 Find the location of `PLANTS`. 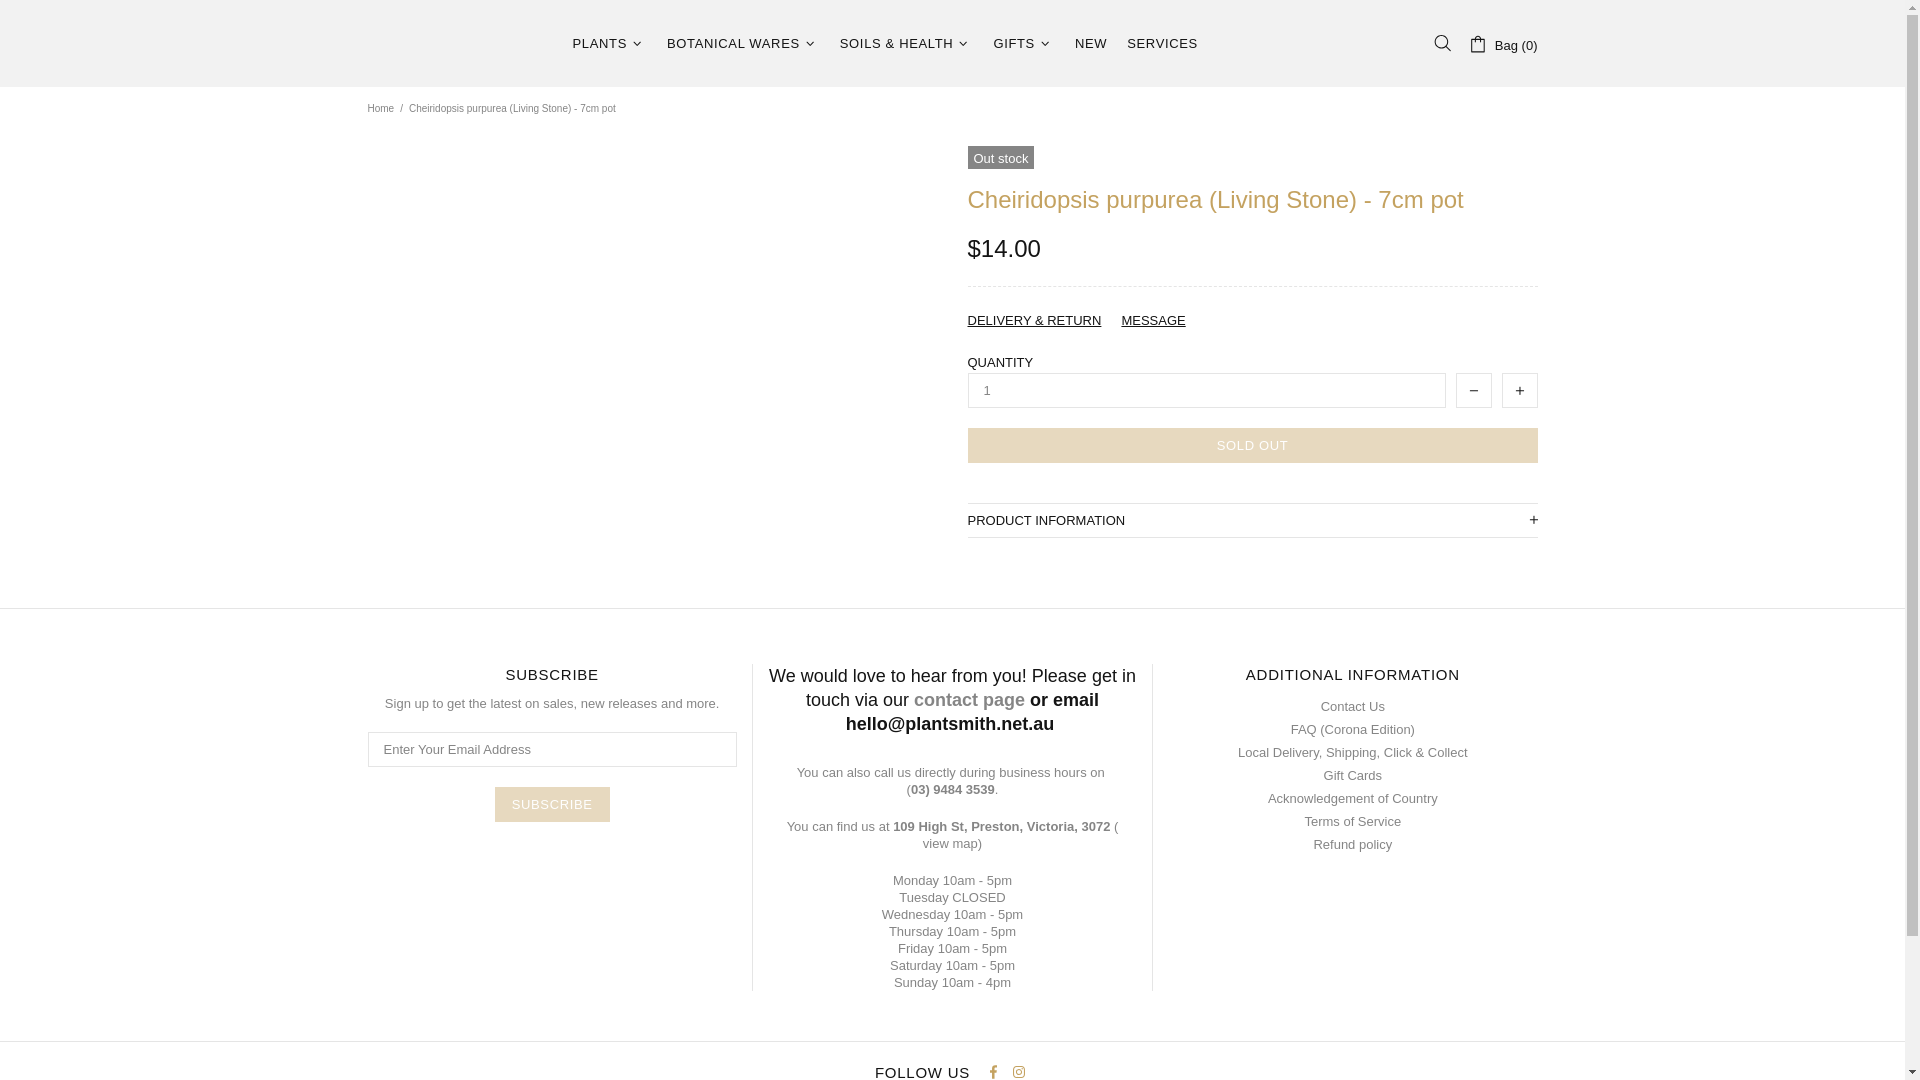

PLANTS is located at coordinates (609, 44).